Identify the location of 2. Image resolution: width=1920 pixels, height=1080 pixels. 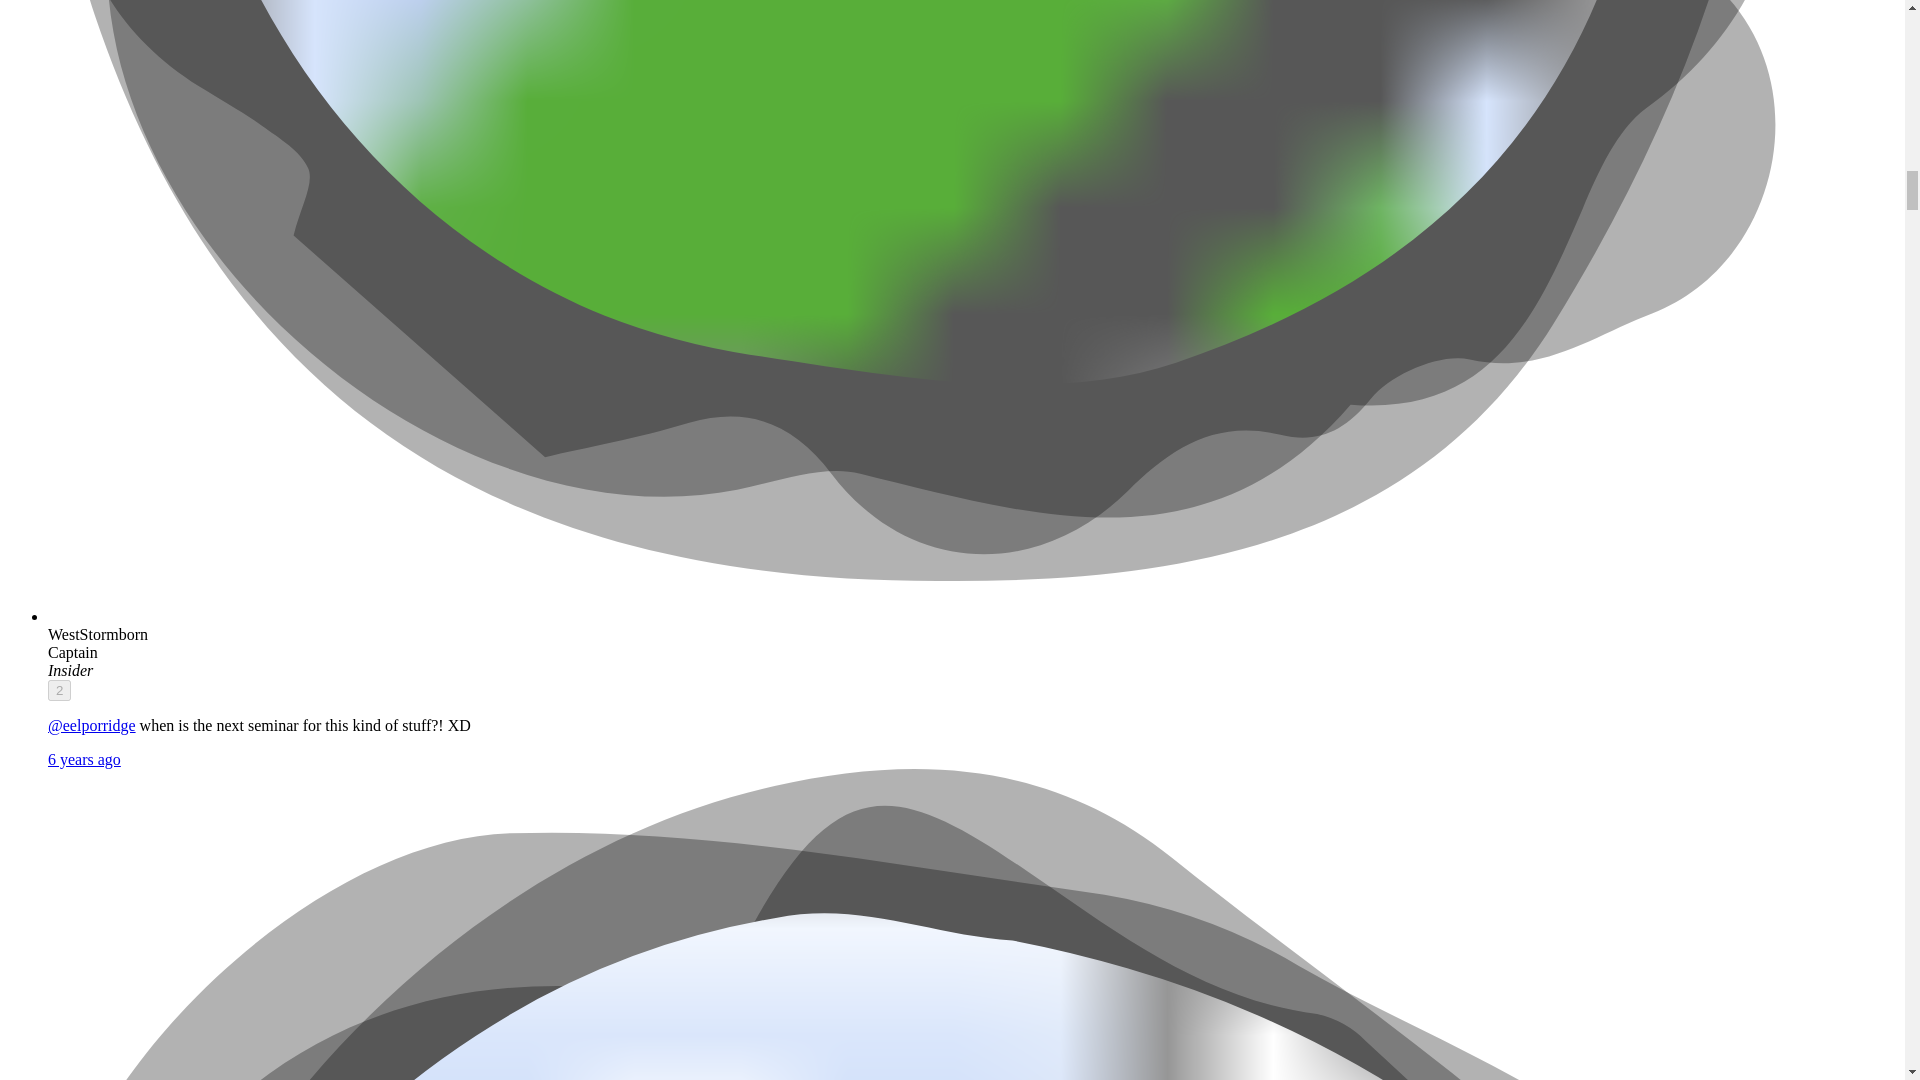
(60, 690).